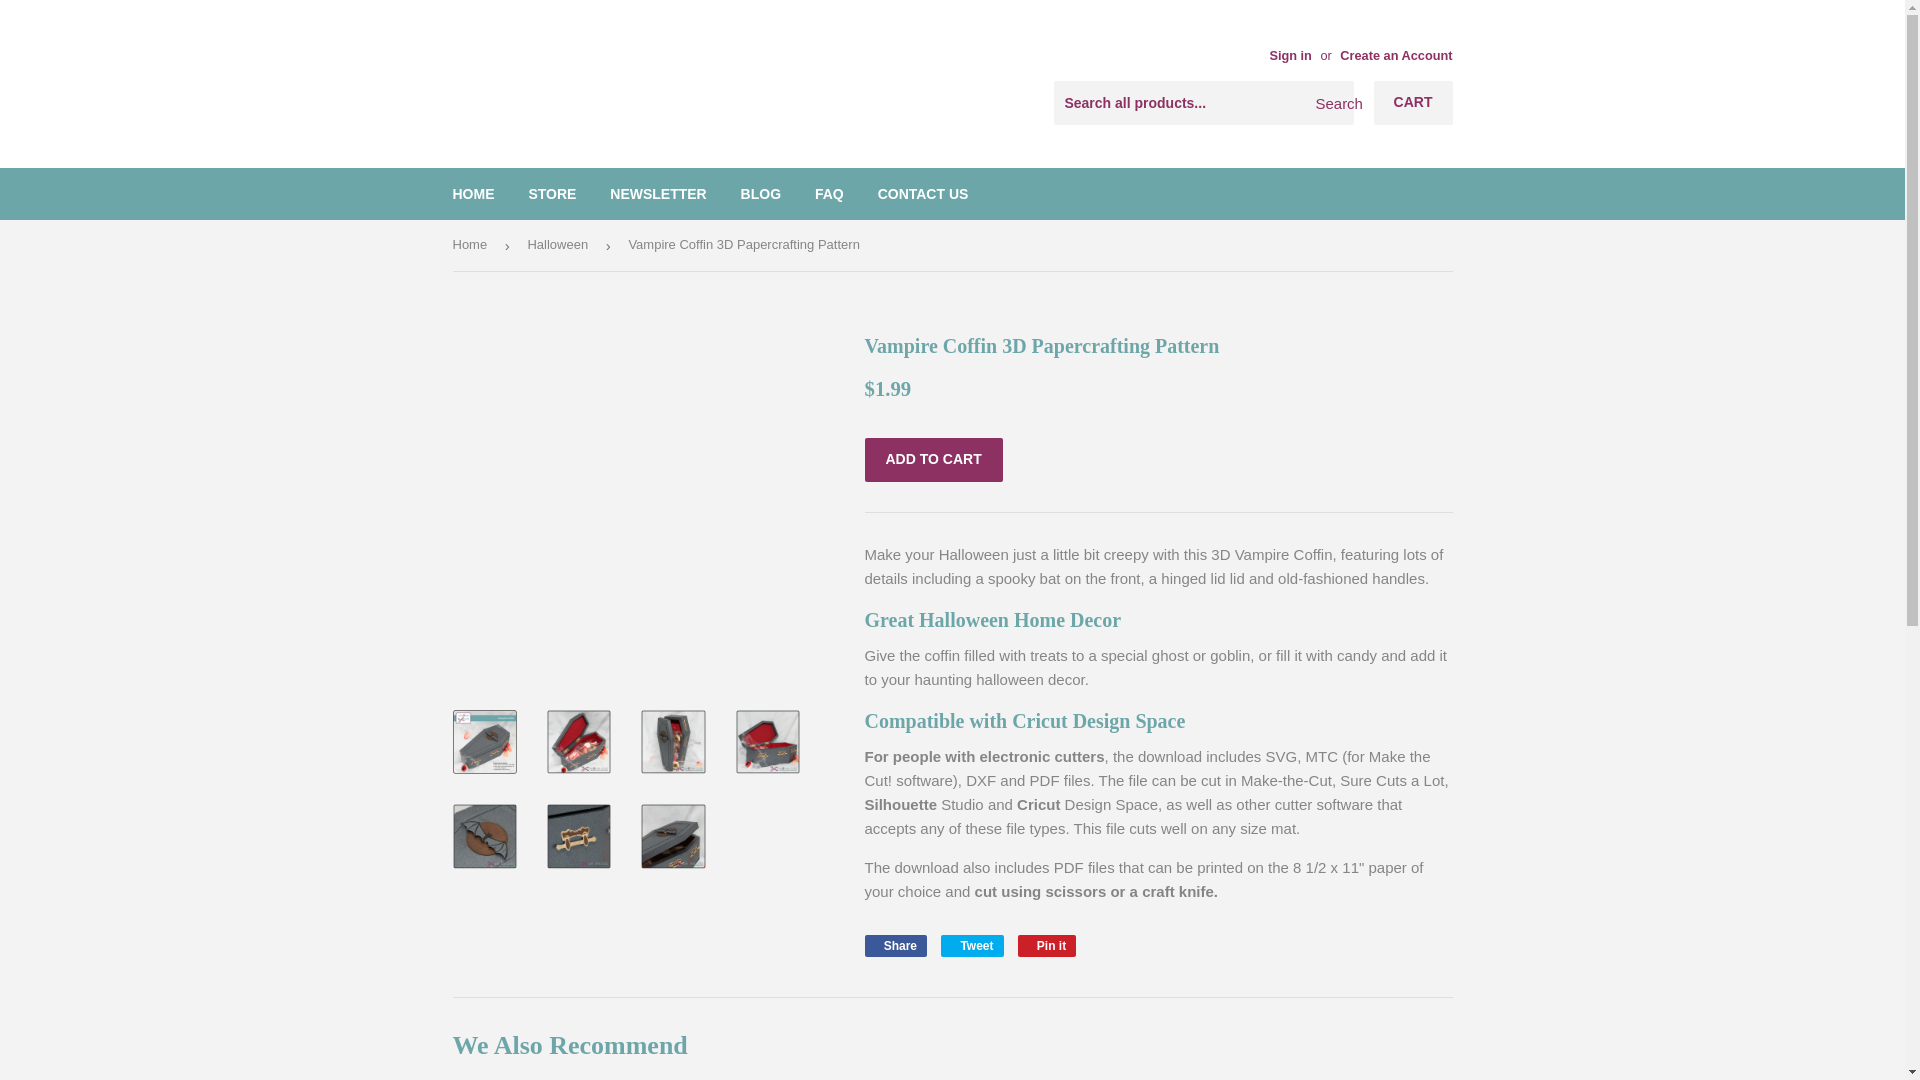  Describe the element at coordinates (971, 944) in the screenshot. I see `Tweet on Twitter` at that location.